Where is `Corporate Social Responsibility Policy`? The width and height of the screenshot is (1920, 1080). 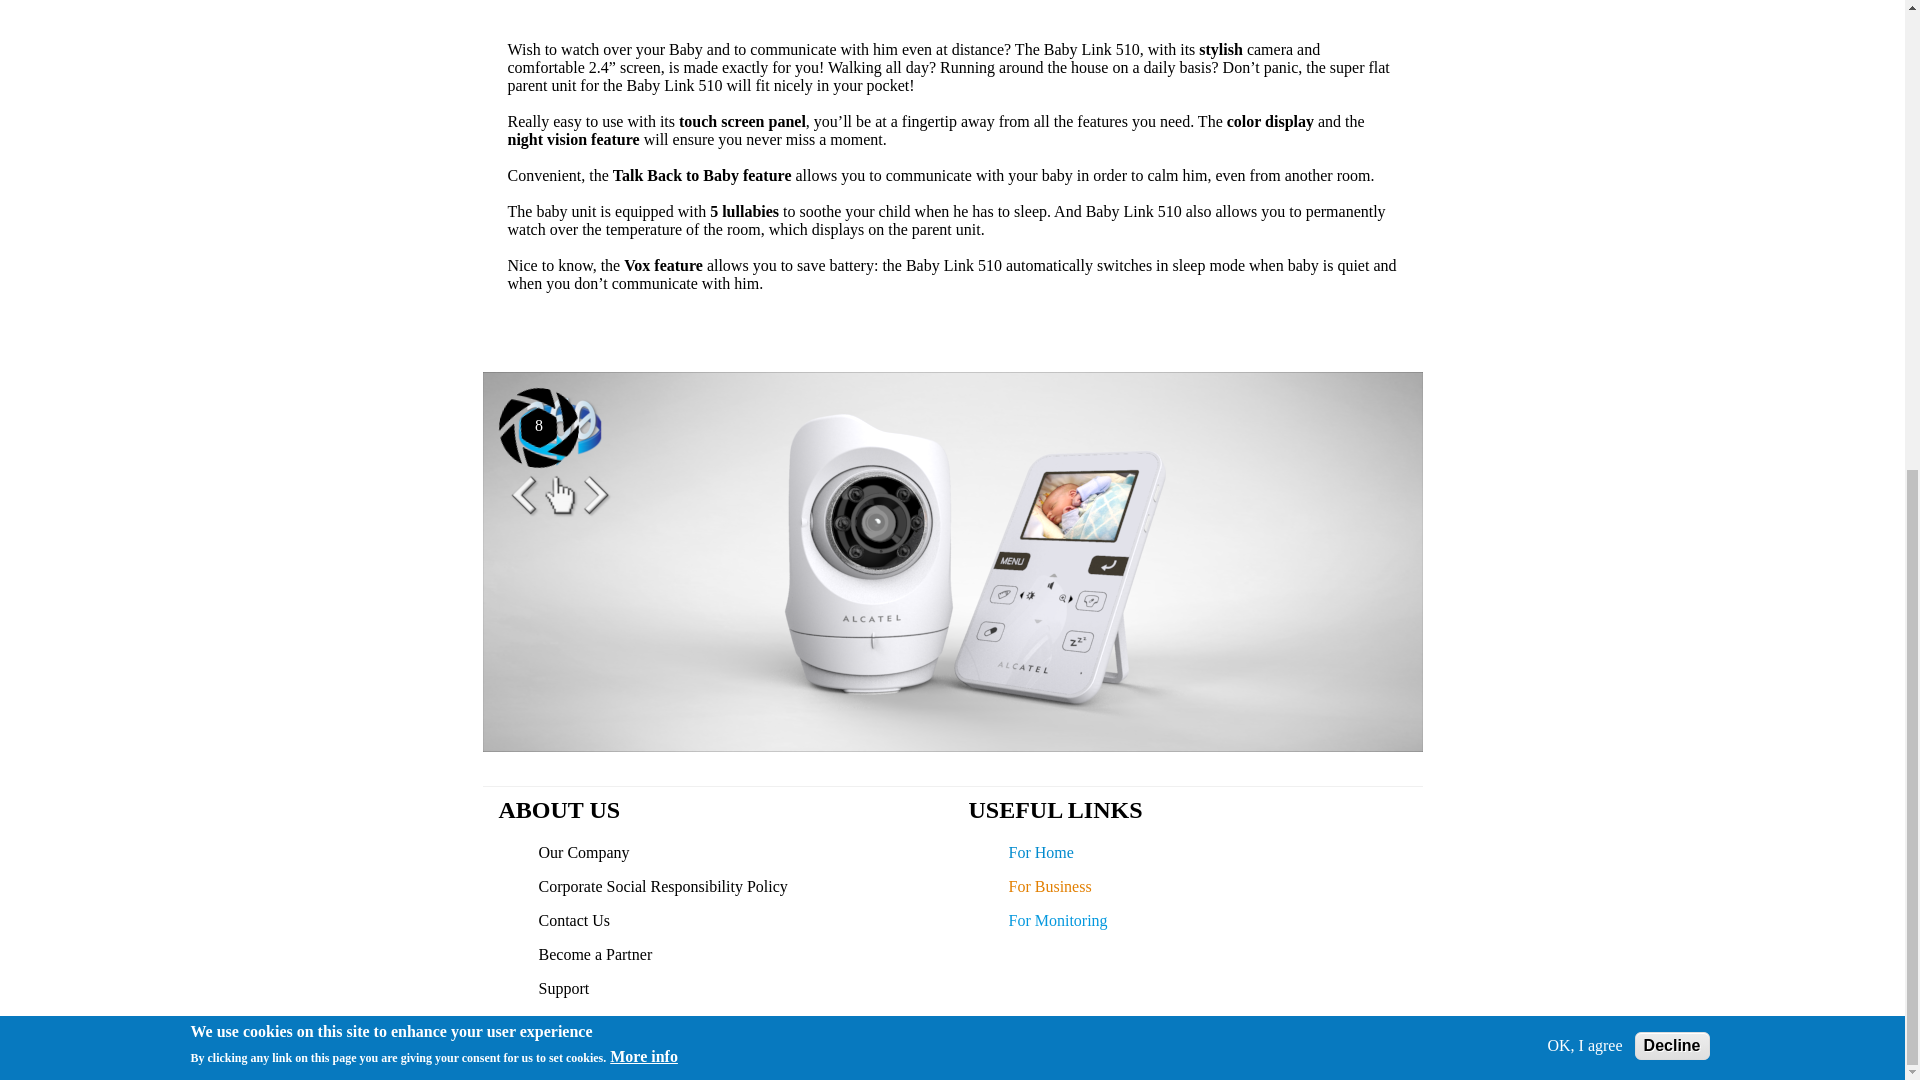 Corporate Social Responsibility Policy is located at coordinates (662, 886).